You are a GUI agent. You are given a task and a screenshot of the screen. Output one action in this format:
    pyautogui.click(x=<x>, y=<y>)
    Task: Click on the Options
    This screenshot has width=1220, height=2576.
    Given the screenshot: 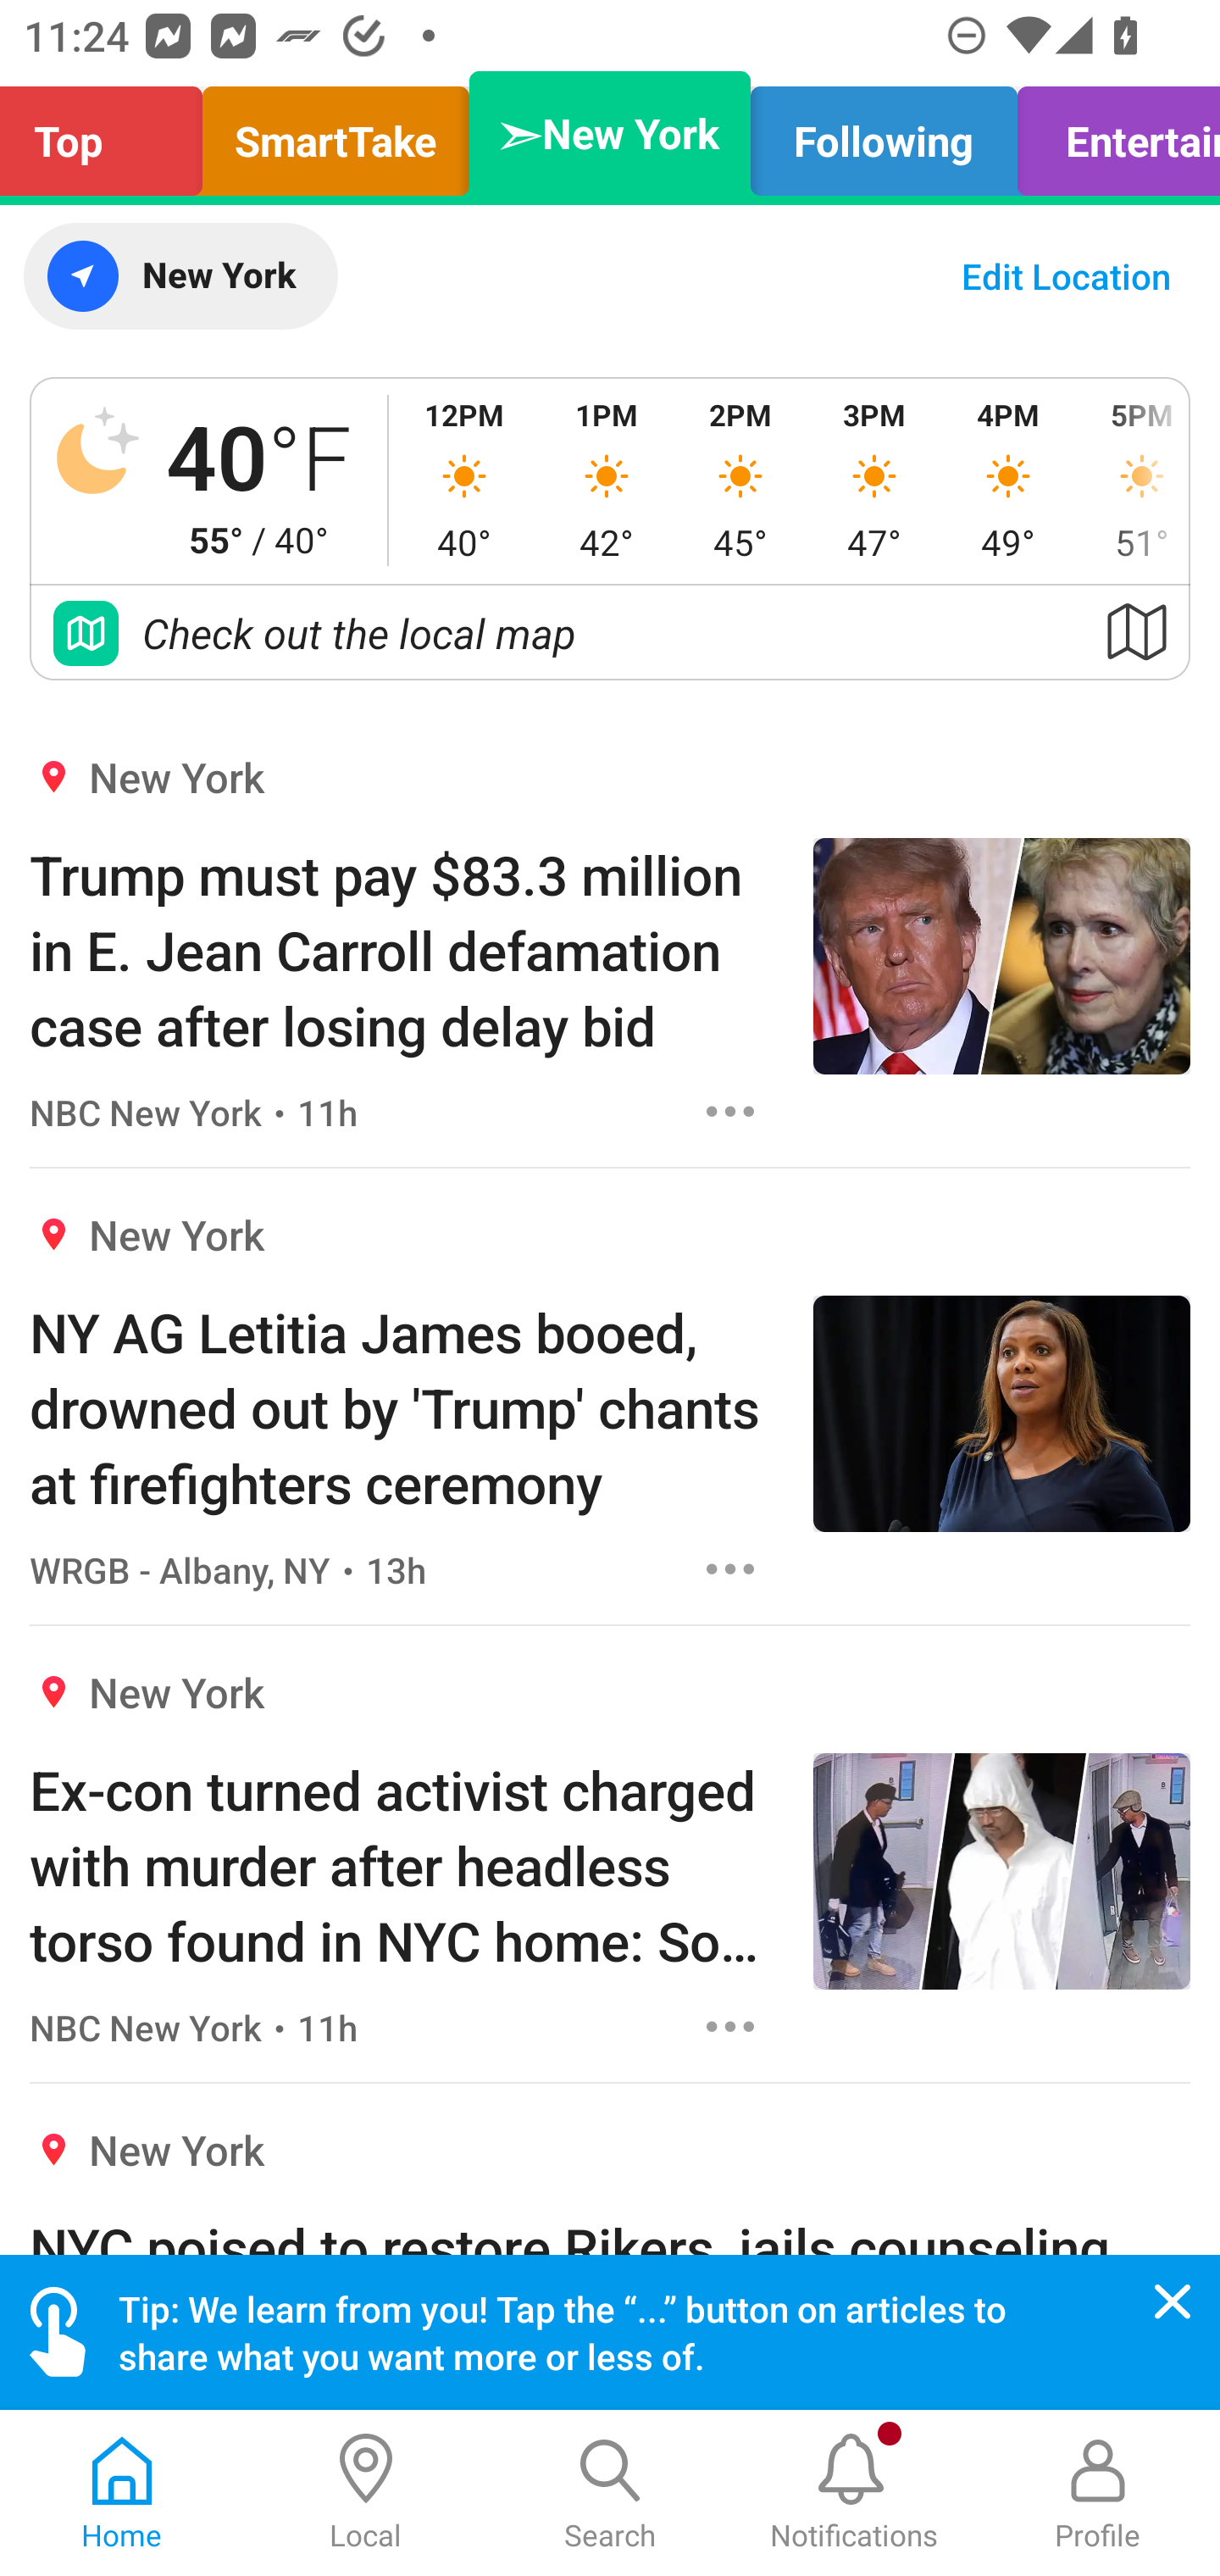 What is the action you would take?
    pyautogui.click(x=730, y=2027)
    